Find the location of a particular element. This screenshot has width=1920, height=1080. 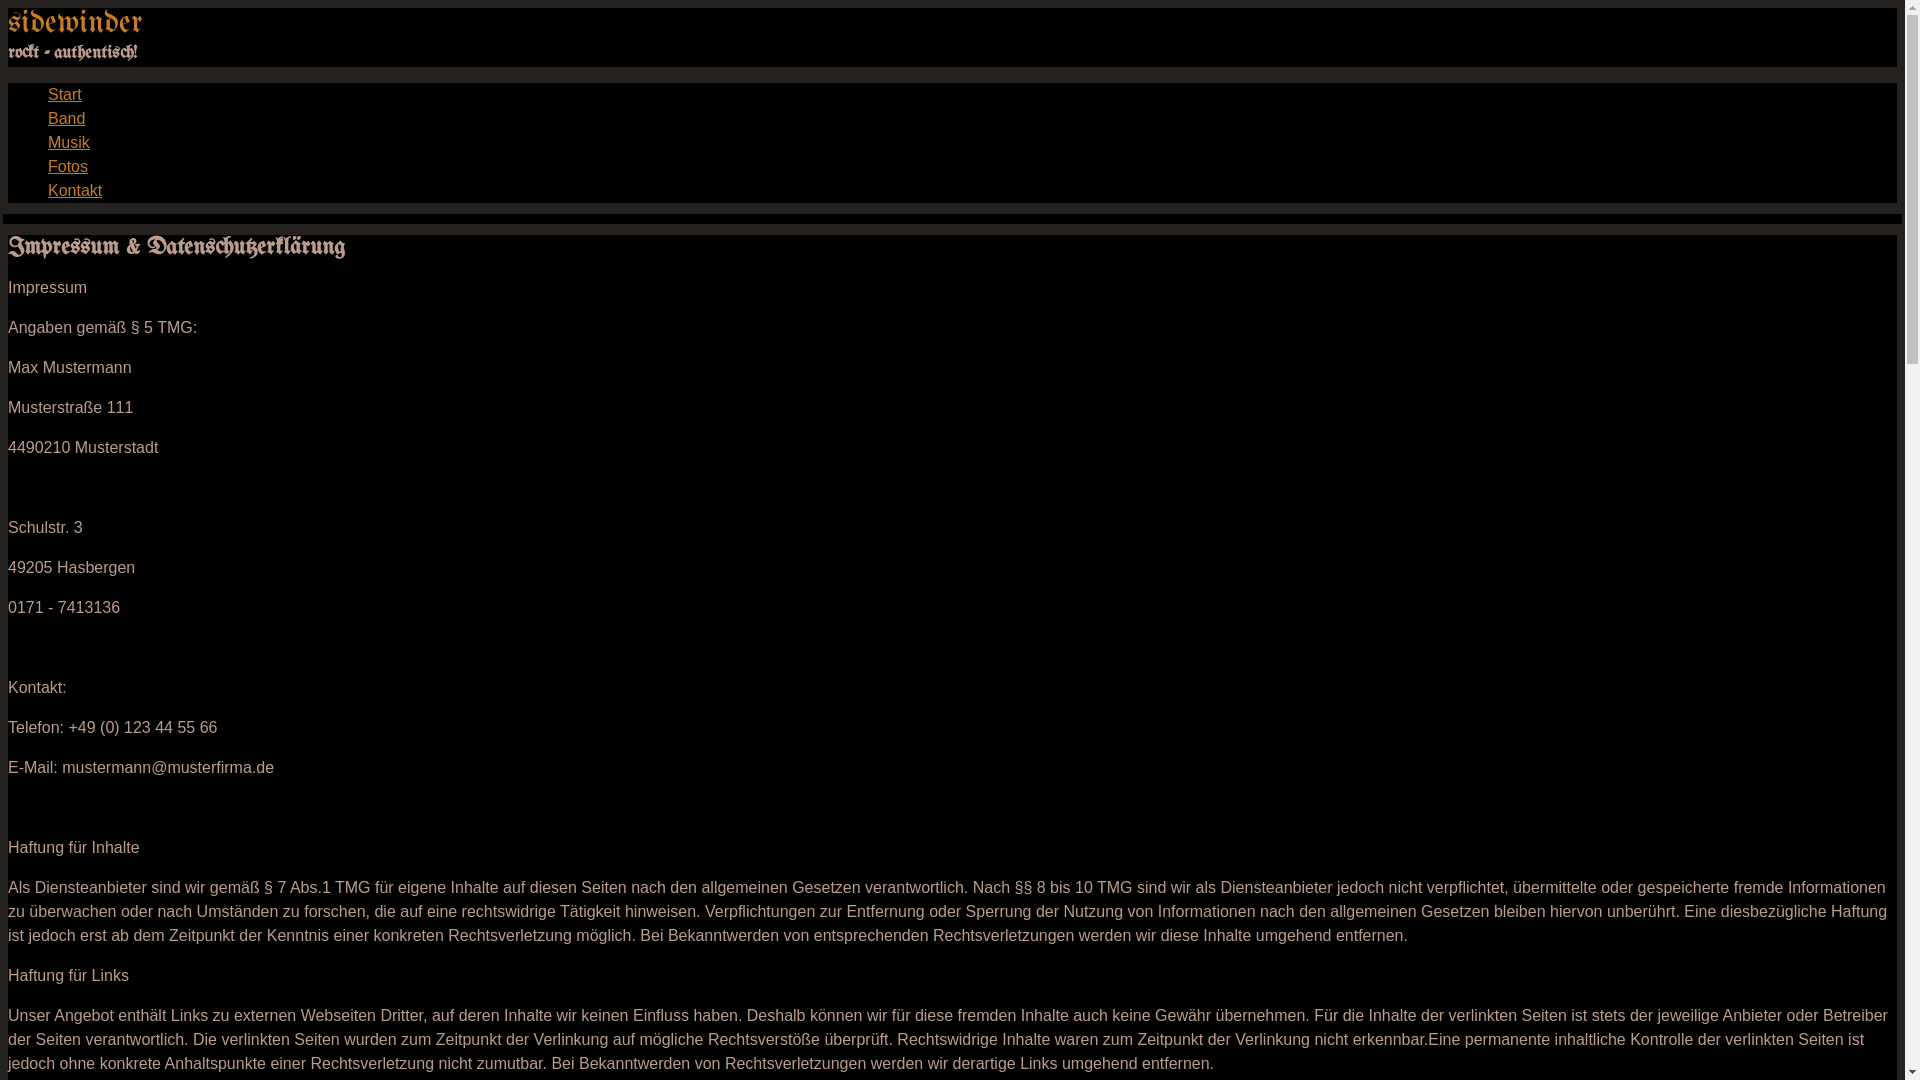

Musik is located at coordinates (69, 142).